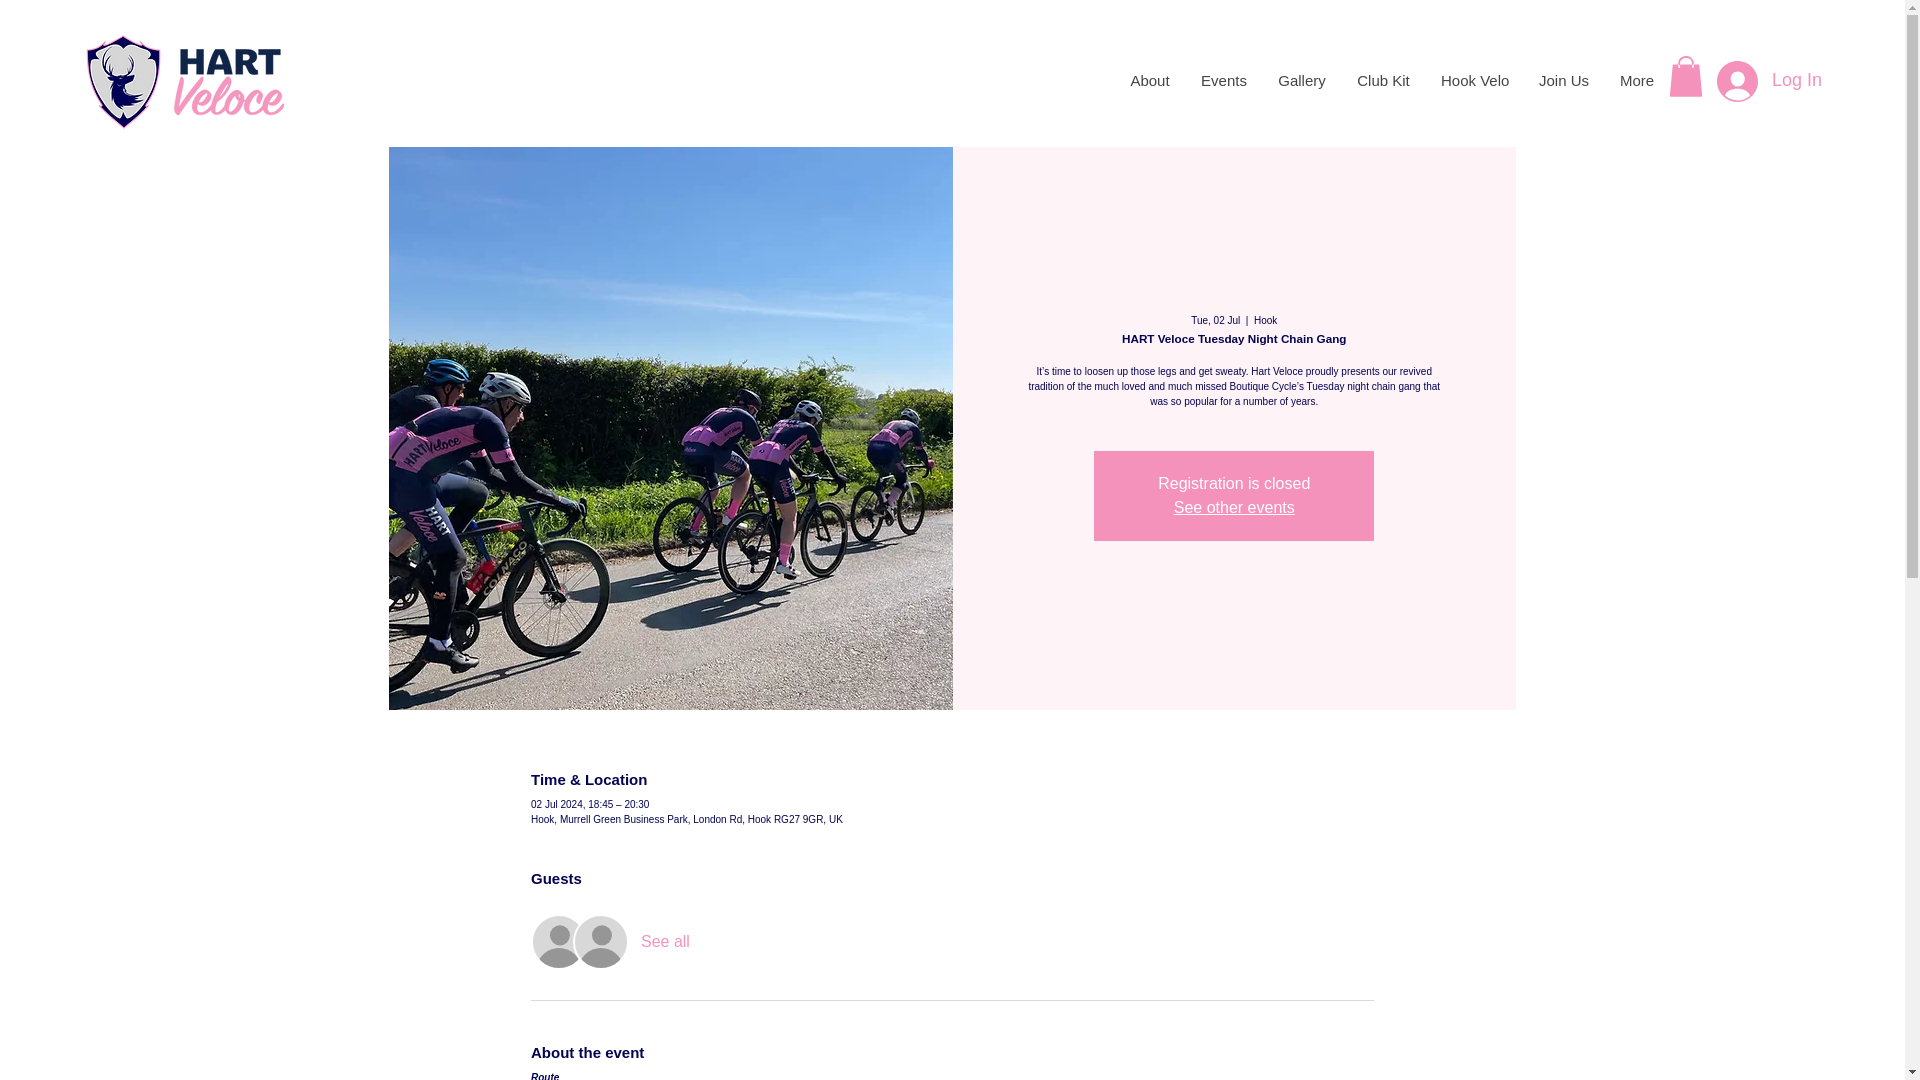  What do you see at coordinates (1473, 80) in the screenshot?
I see `Hook Velo` at bounding box center [1473, 80].